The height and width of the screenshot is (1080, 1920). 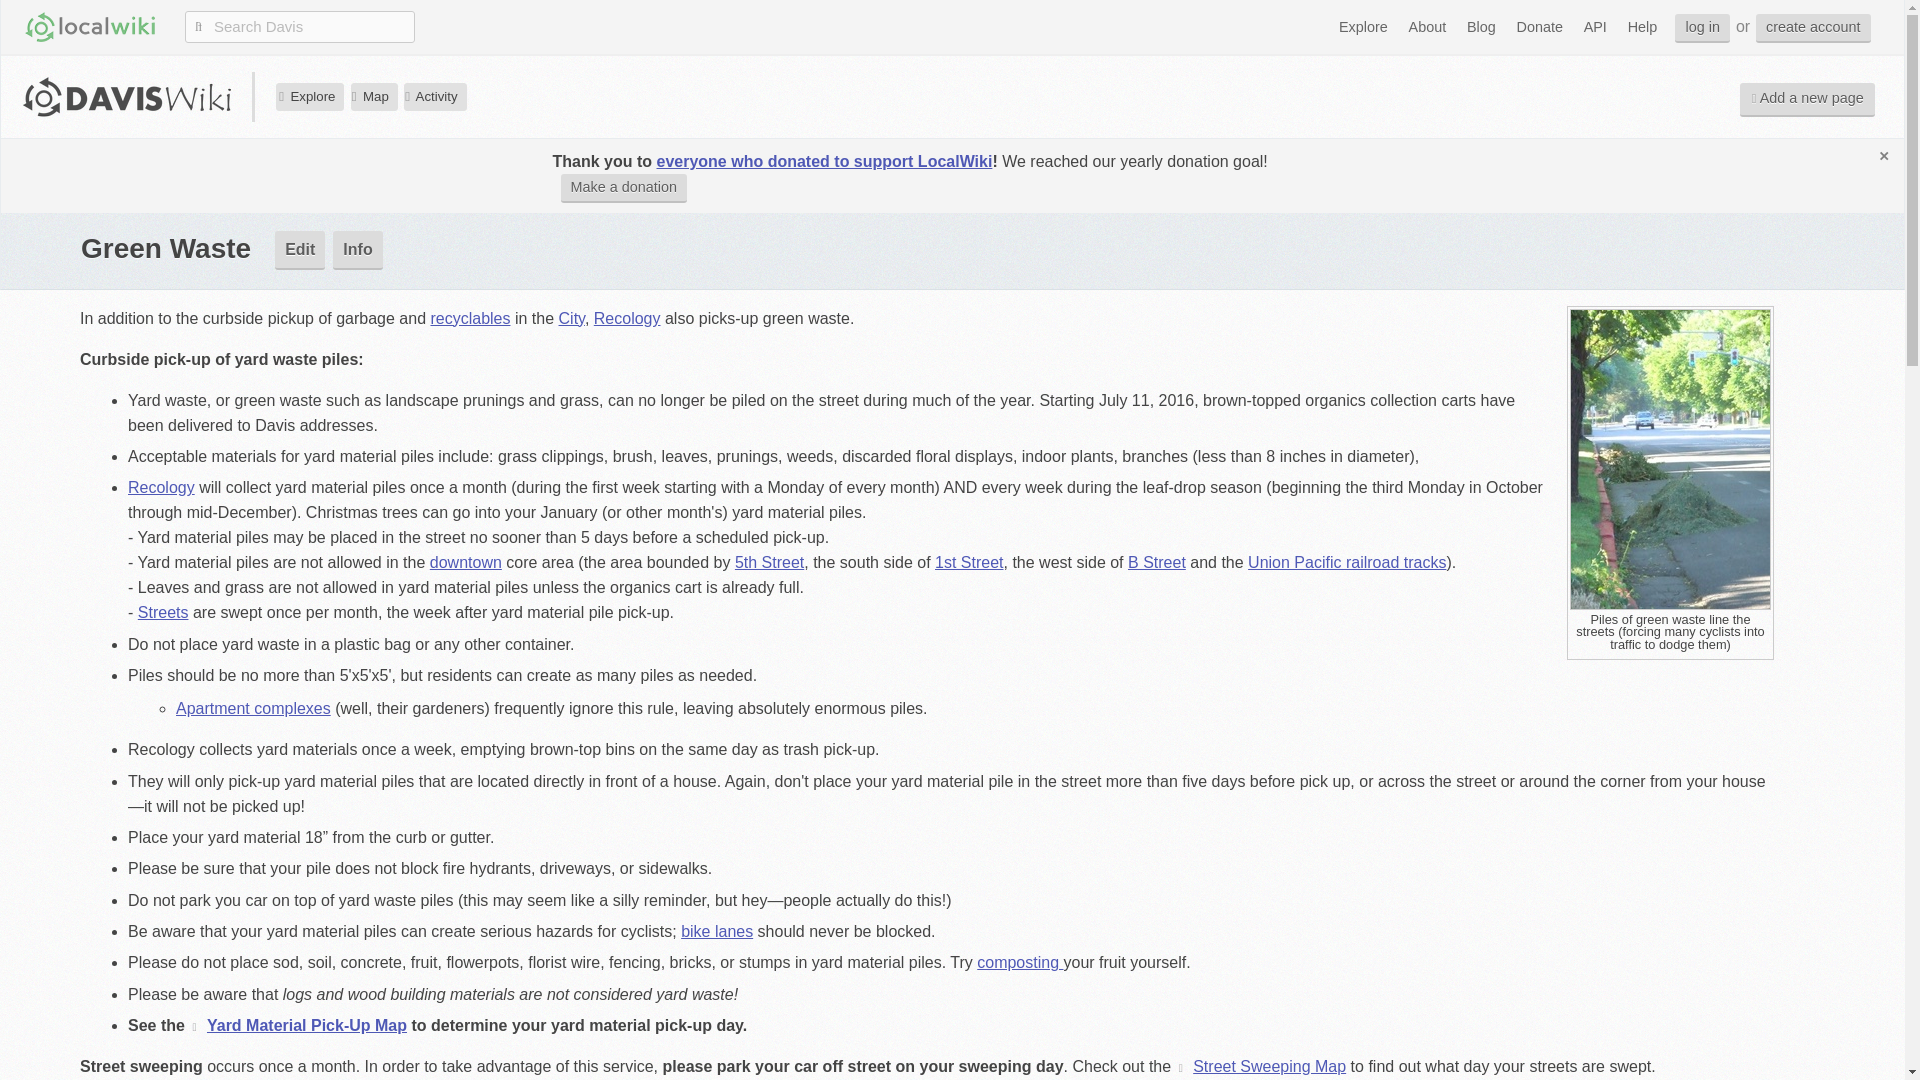 I want to click on create account, so click(x=1813, y=28).